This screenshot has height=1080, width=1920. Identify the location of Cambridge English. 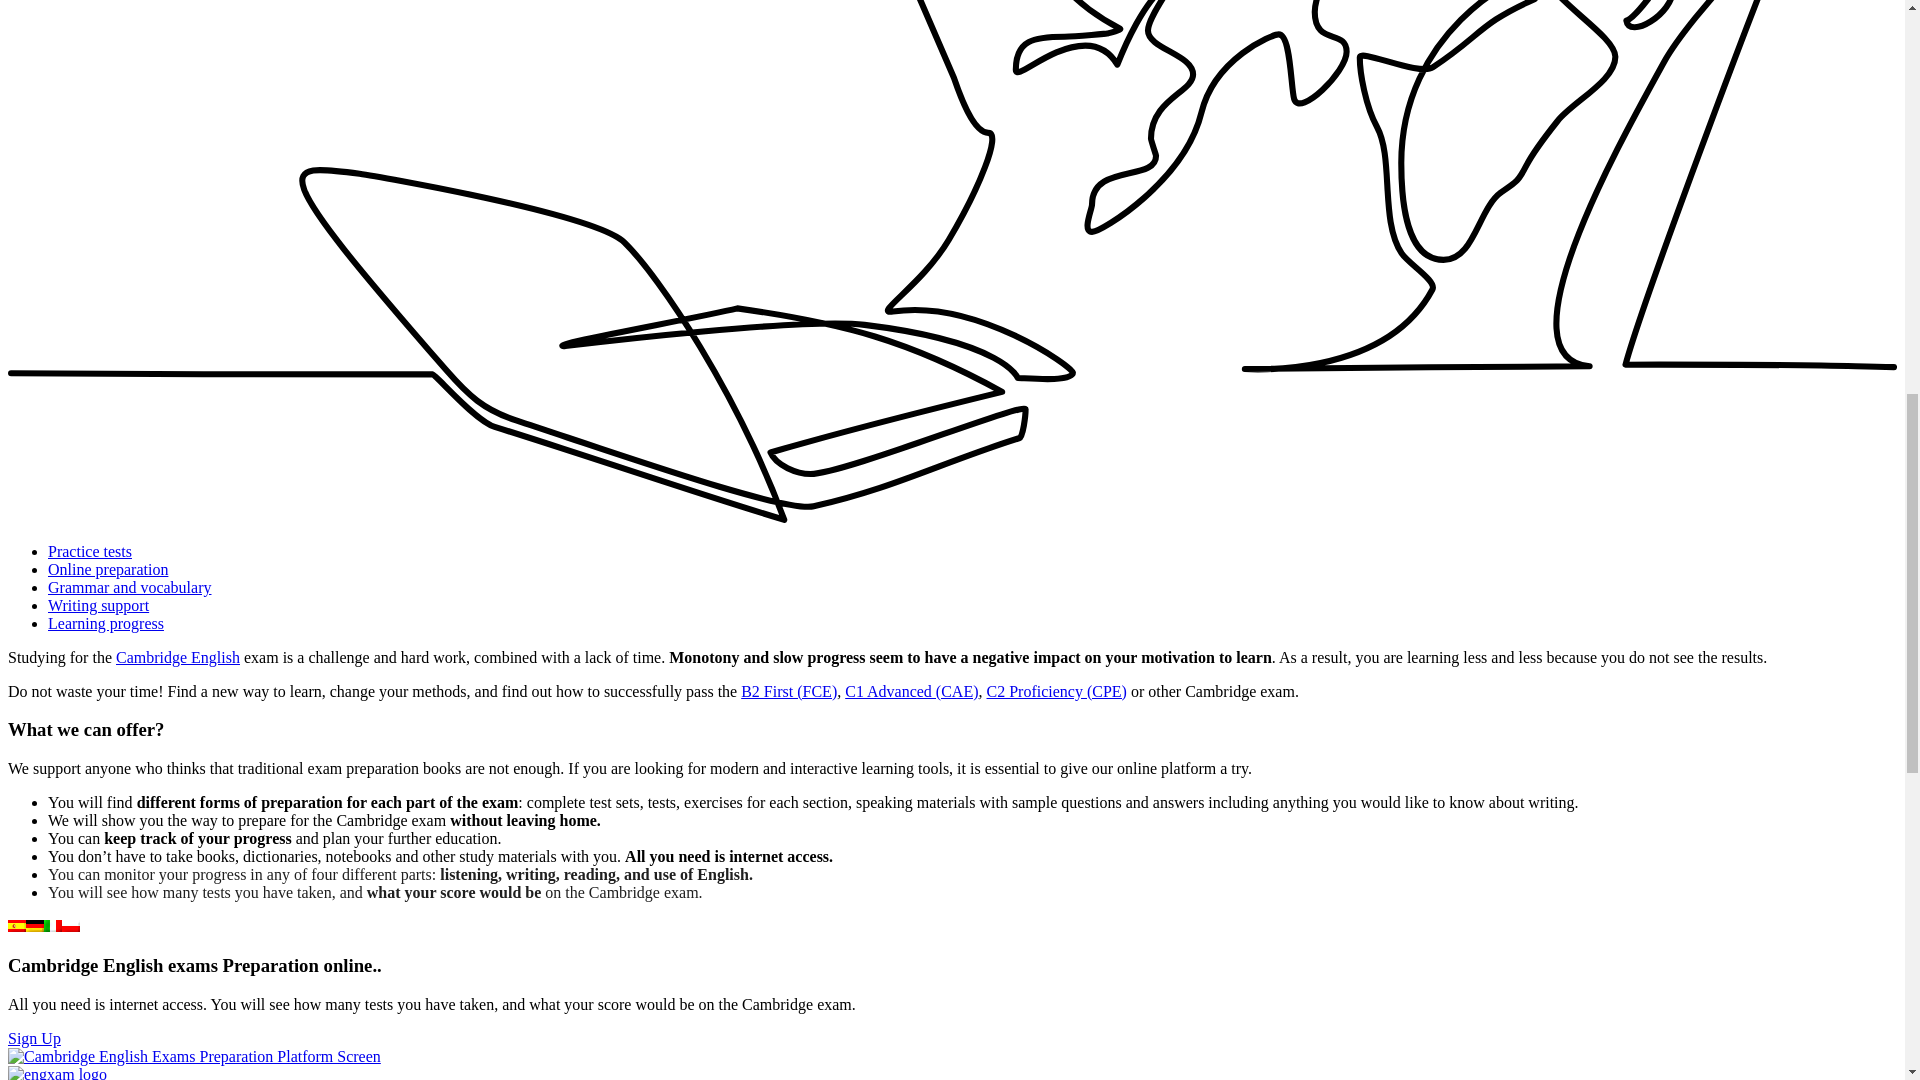
(178, 658).